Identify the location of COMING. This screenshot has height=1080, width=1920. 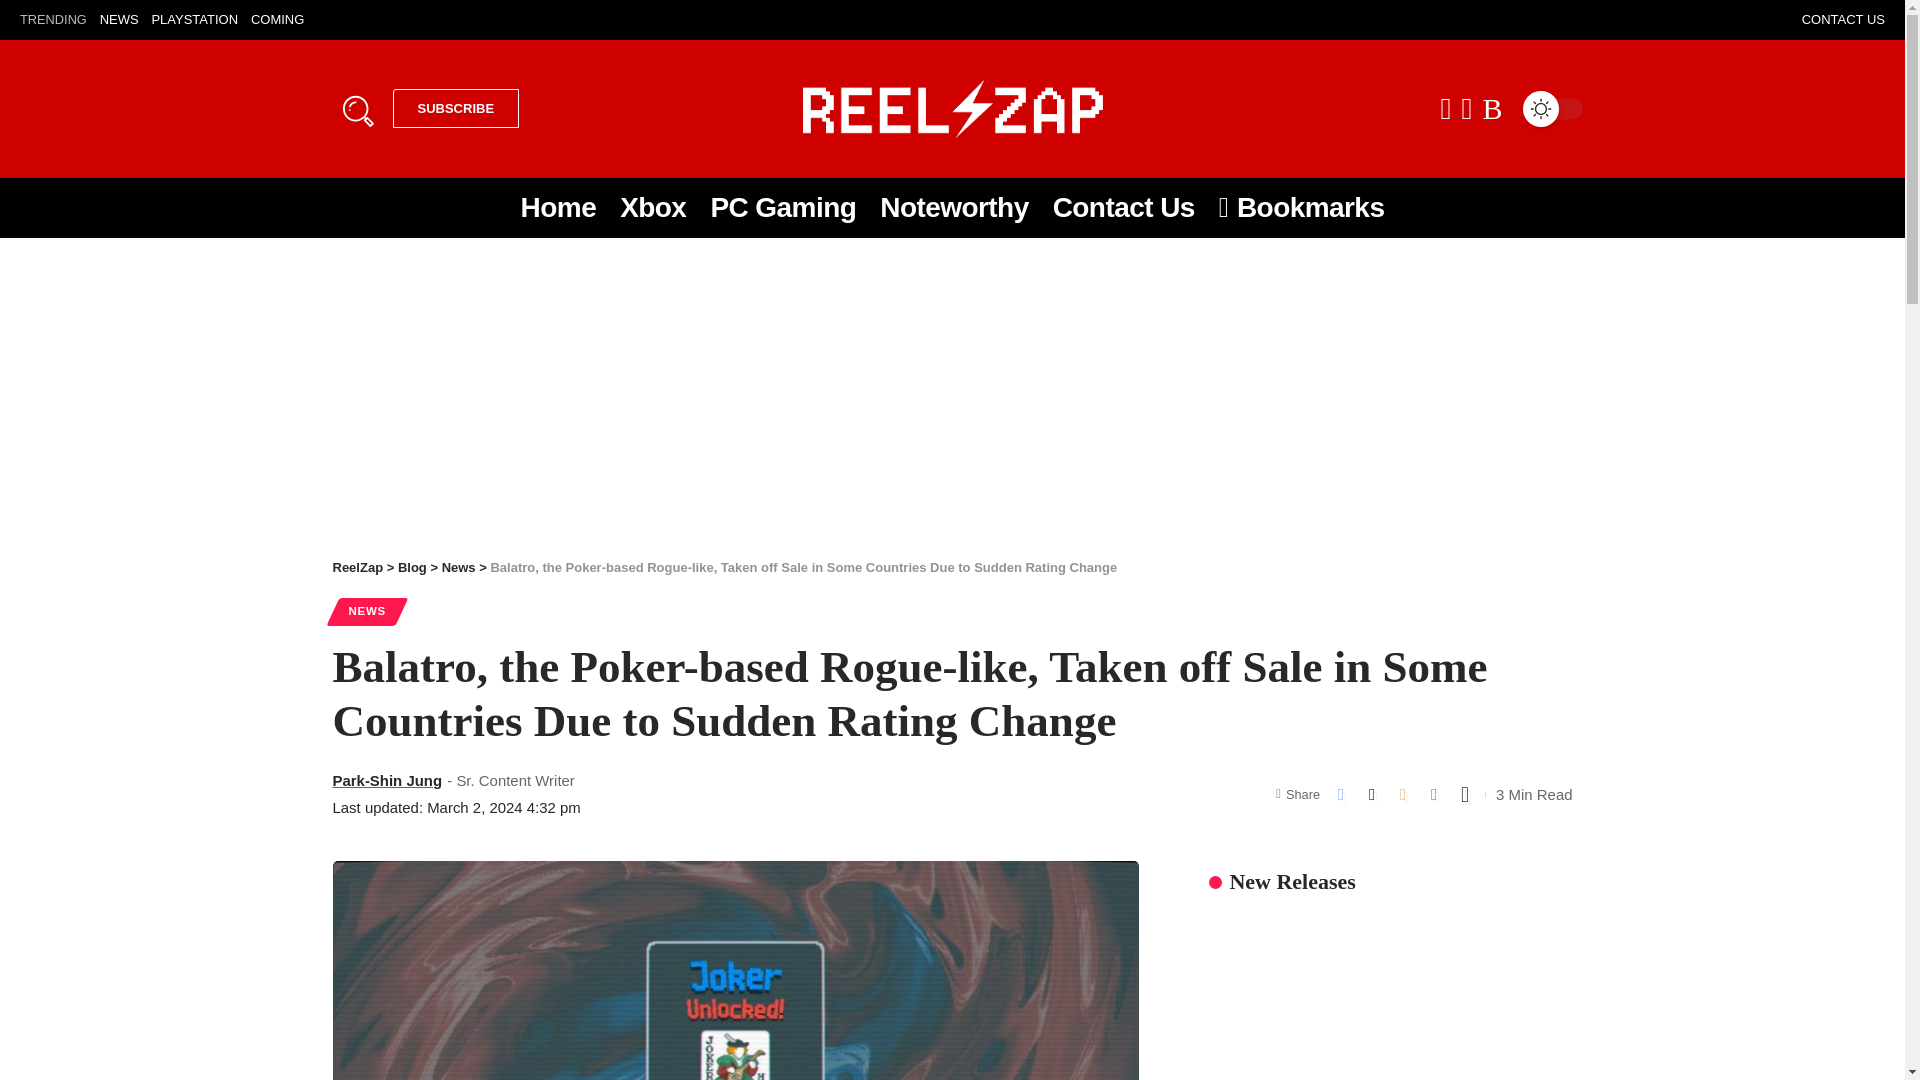
(277, 20).